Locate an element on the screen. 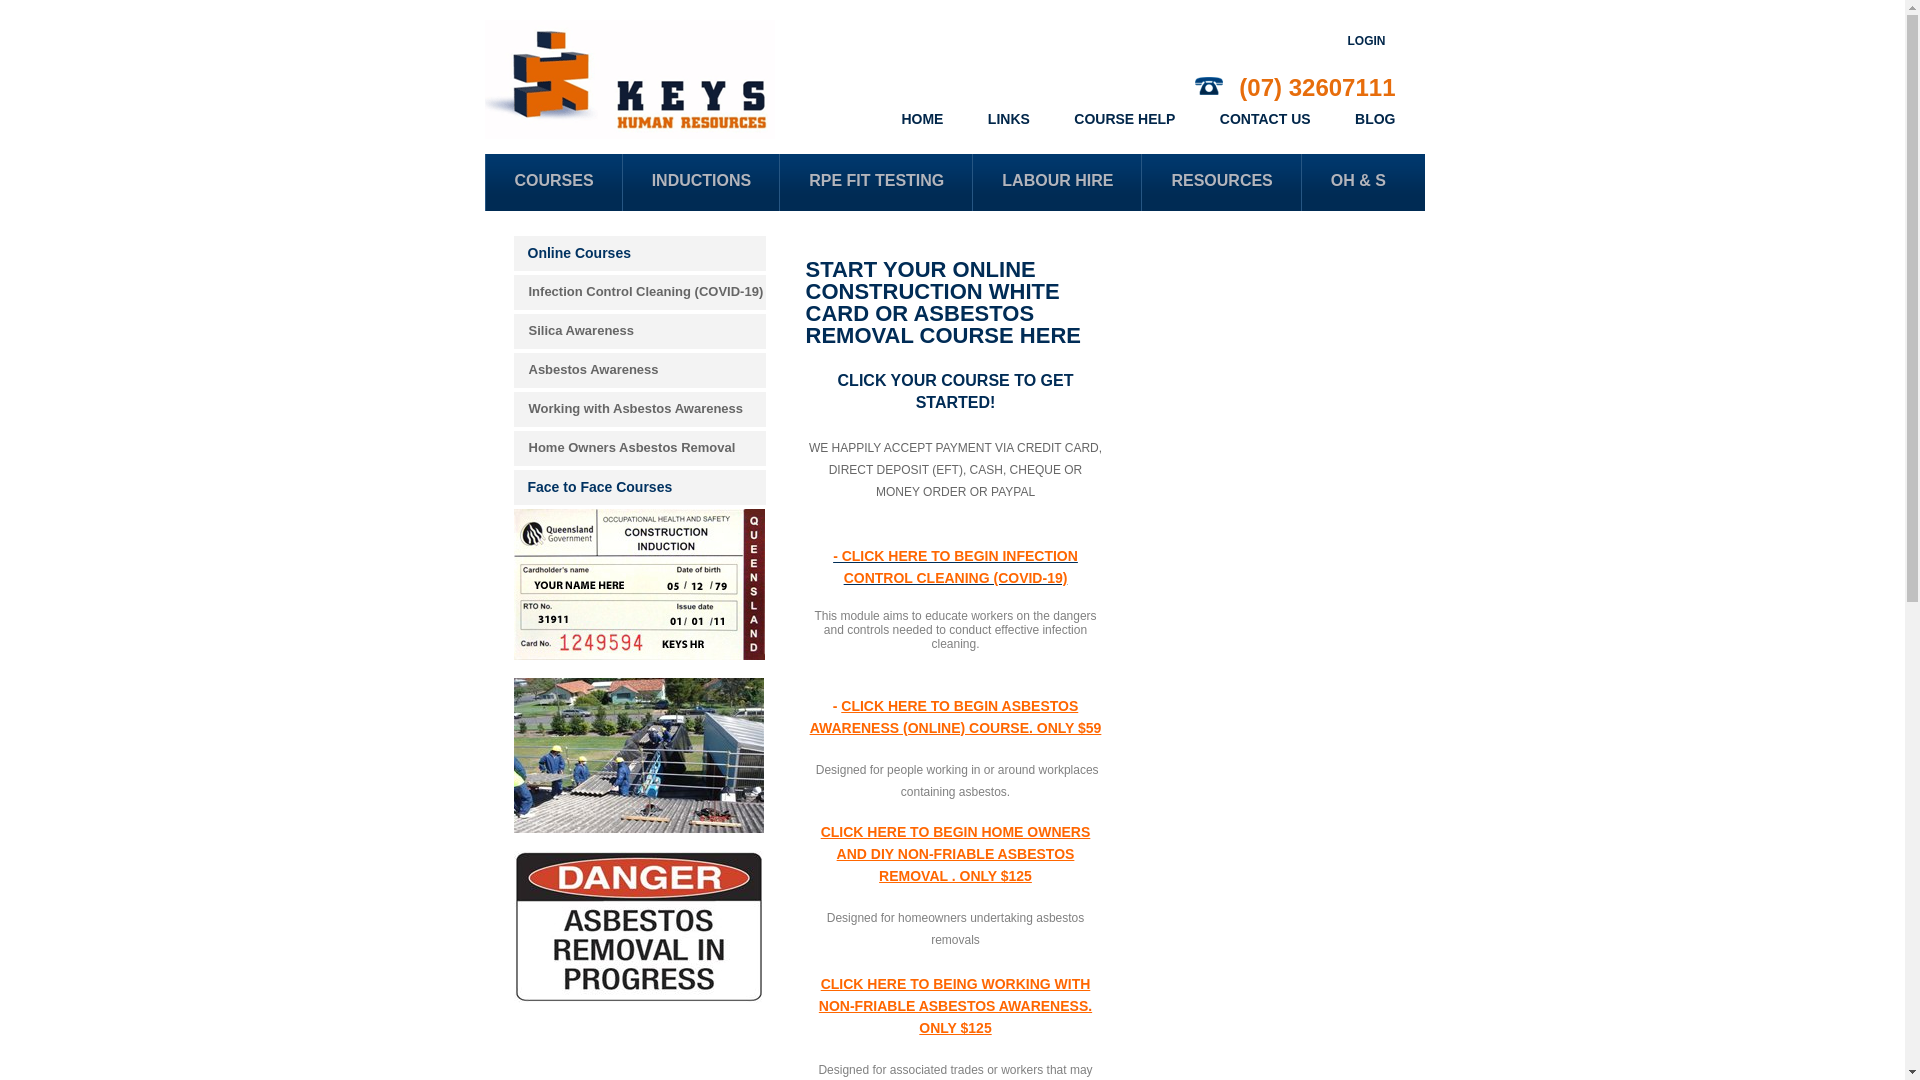 This screenshot has height=1080, width=1920. HOME is located at coordinates (922, 119).